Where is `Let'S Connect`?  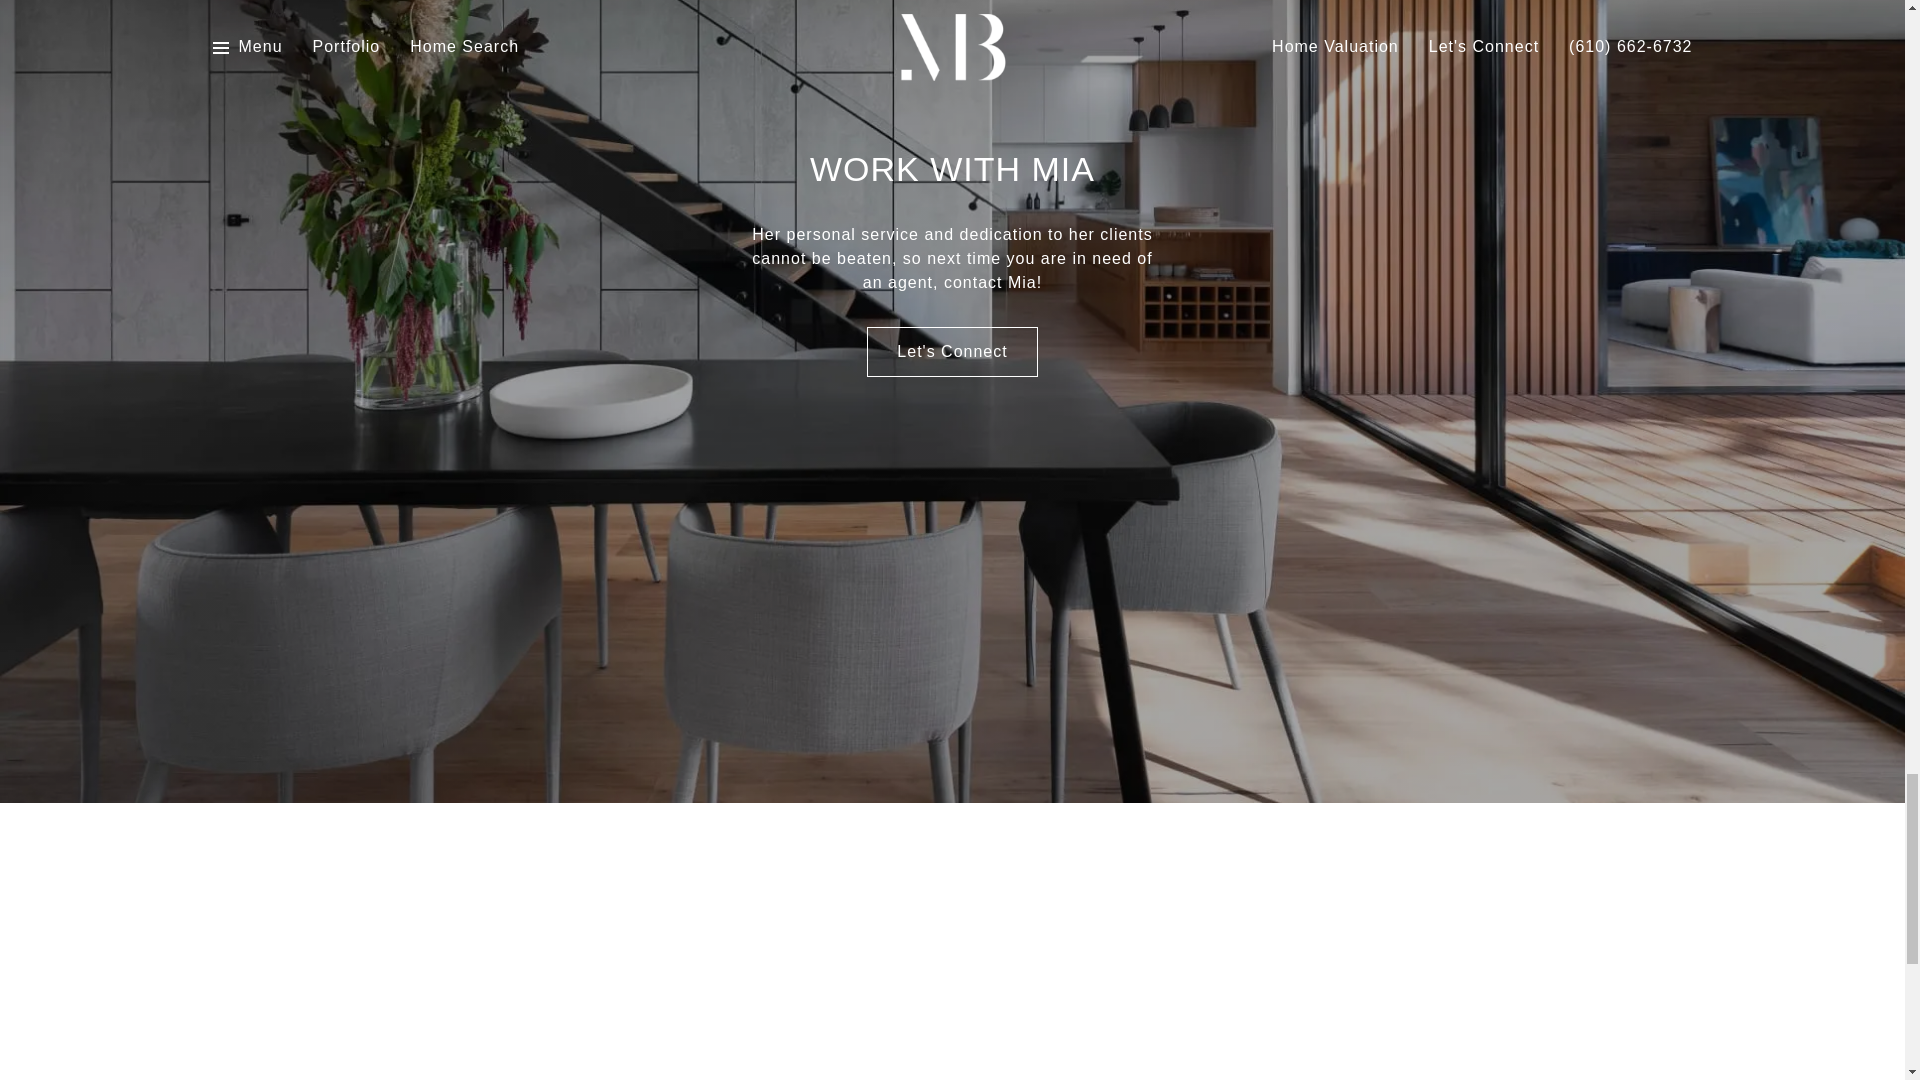
Let'S Connect is located at coordinates (952, 352).